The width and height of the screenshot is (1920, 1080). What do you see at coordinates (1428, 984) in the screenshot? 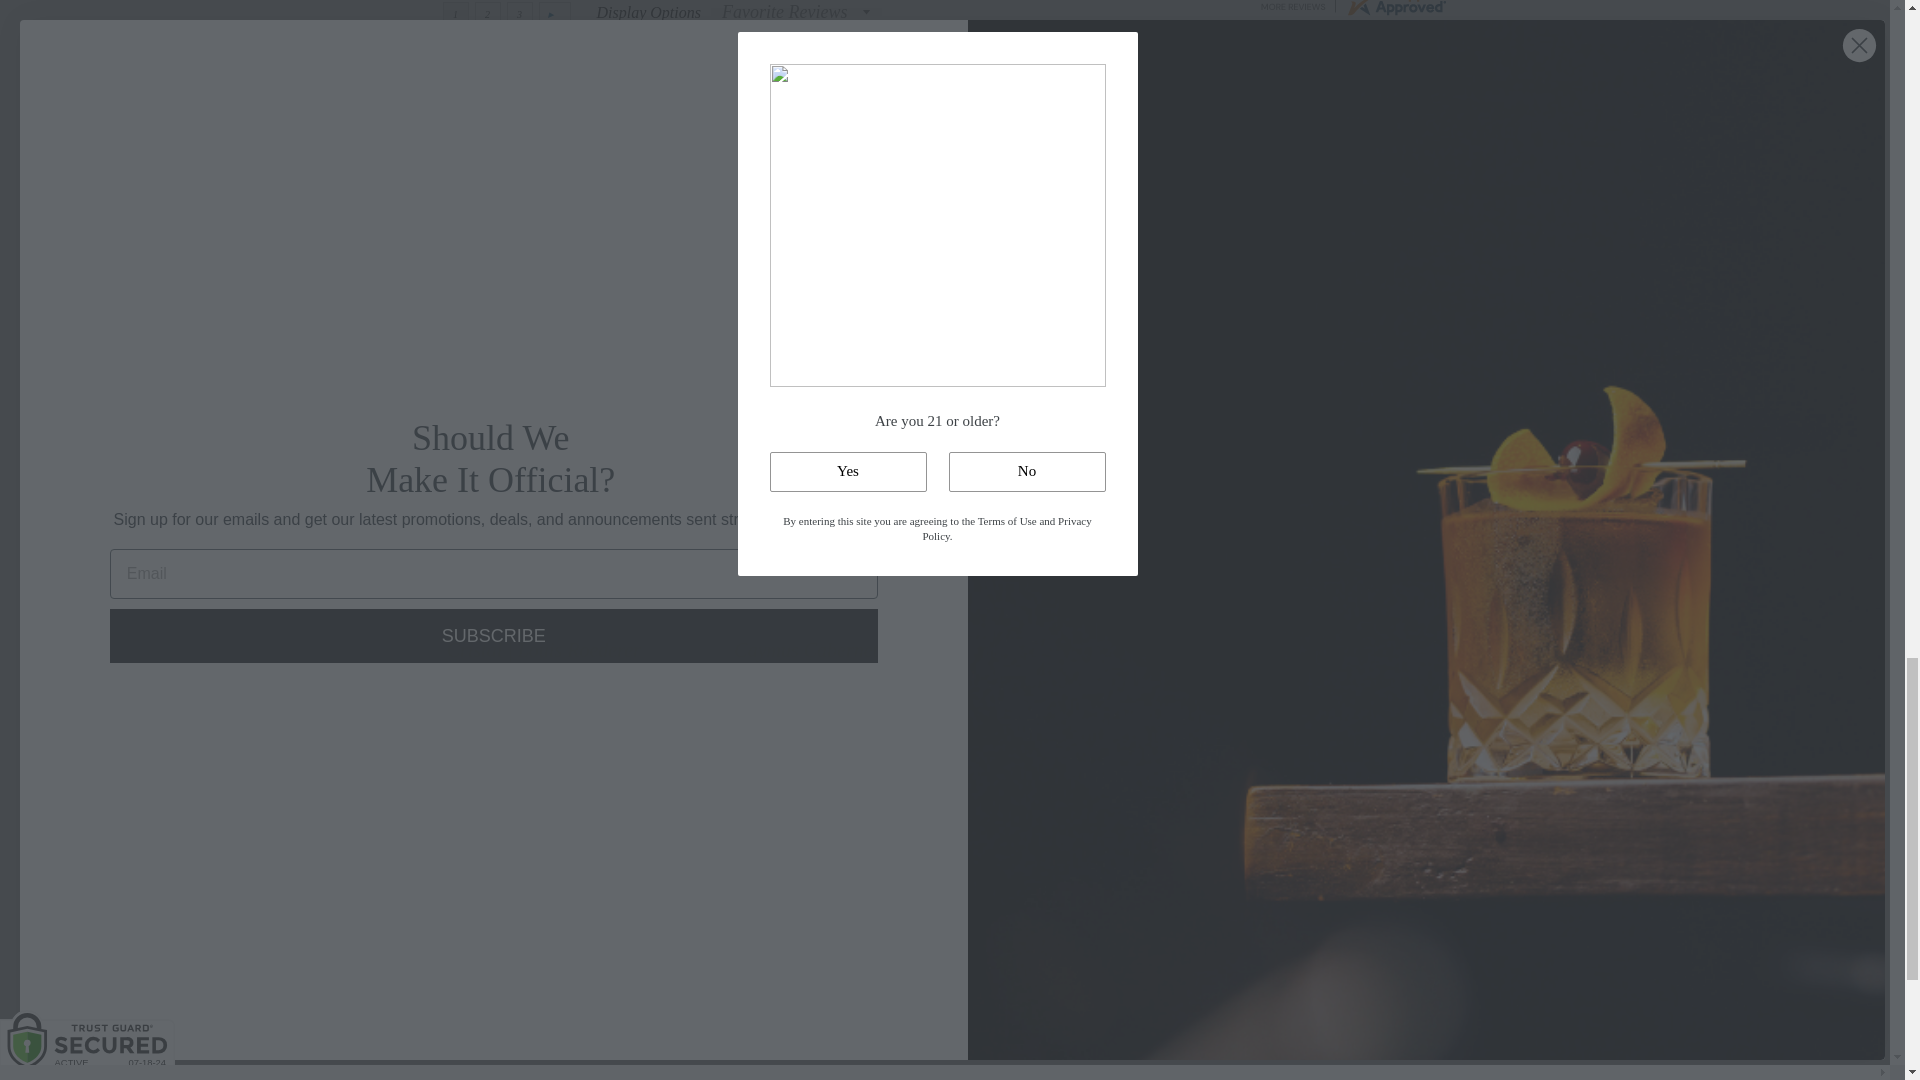
I see `Visa` at bounding box center [1428, 984].